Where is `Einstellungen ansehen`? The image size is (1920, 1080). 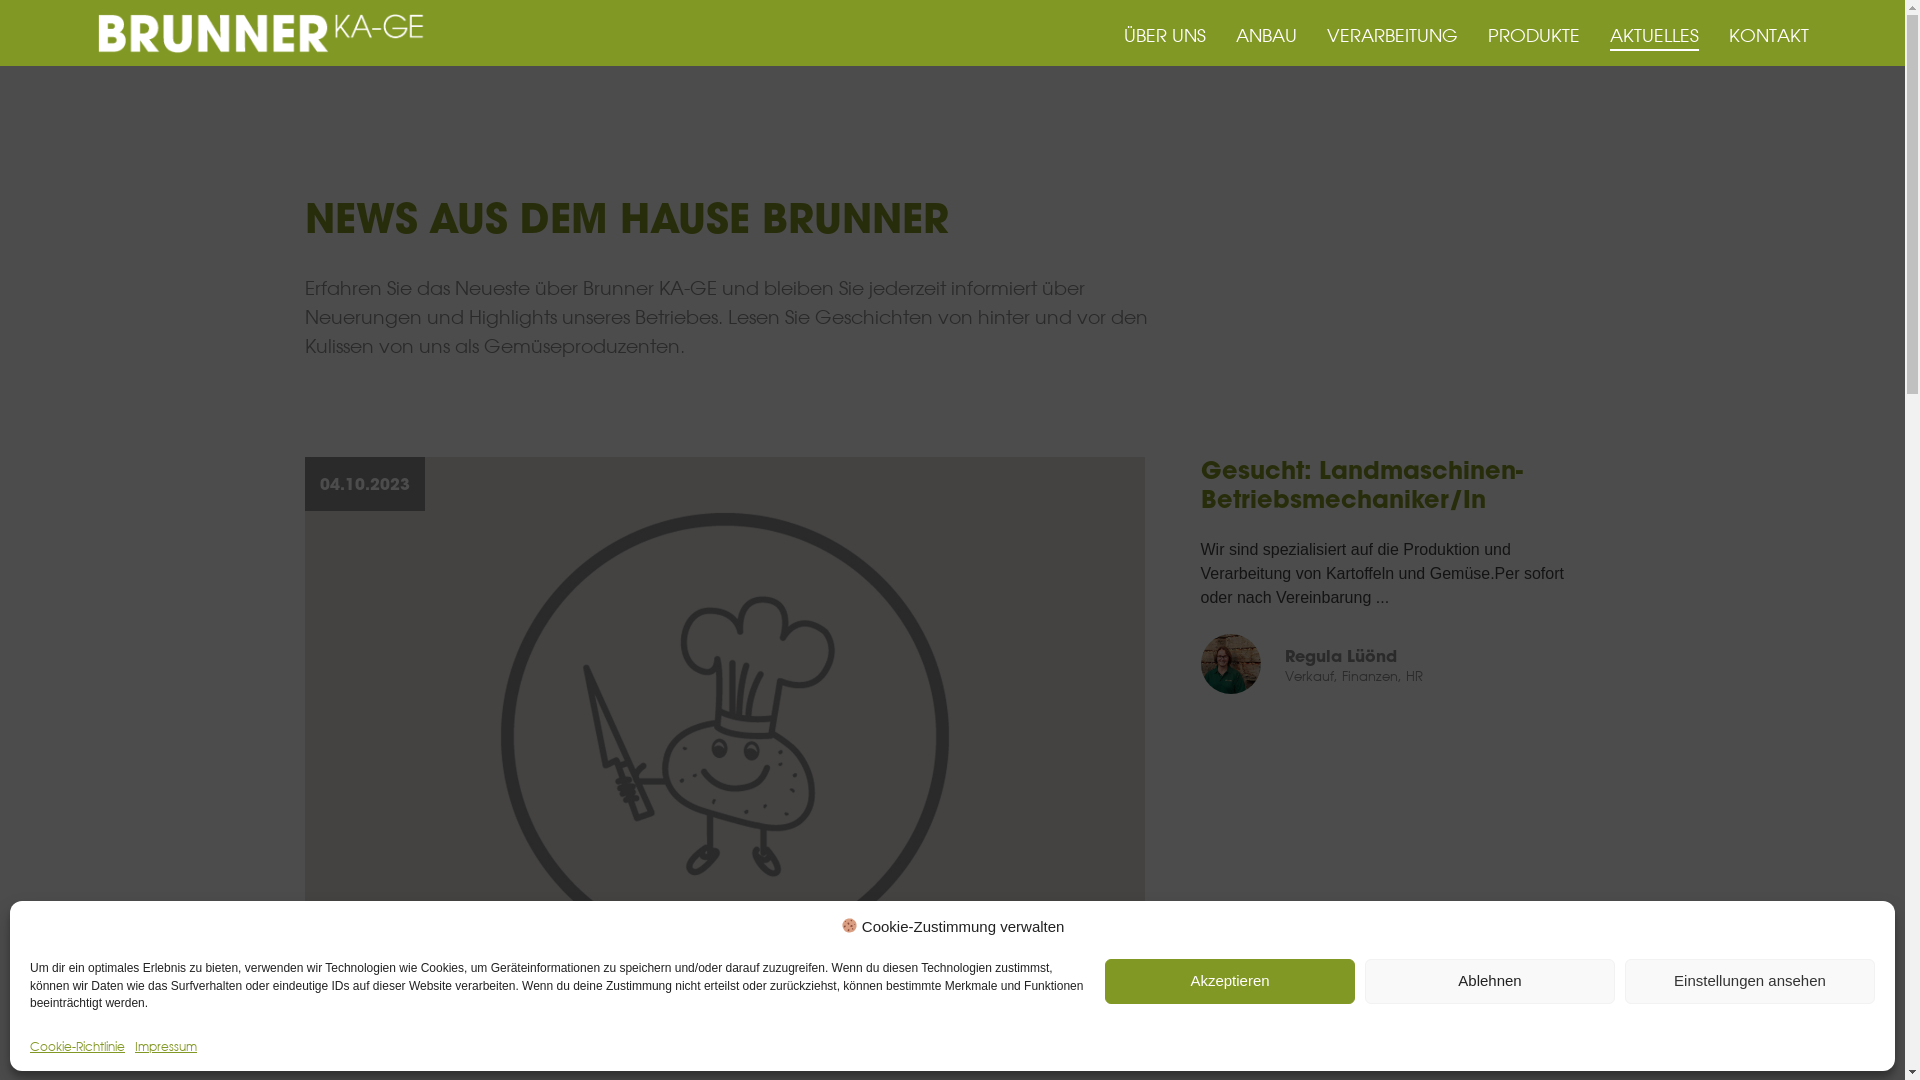
Einstellungen ansehen is located at coordinates (1750, 980).